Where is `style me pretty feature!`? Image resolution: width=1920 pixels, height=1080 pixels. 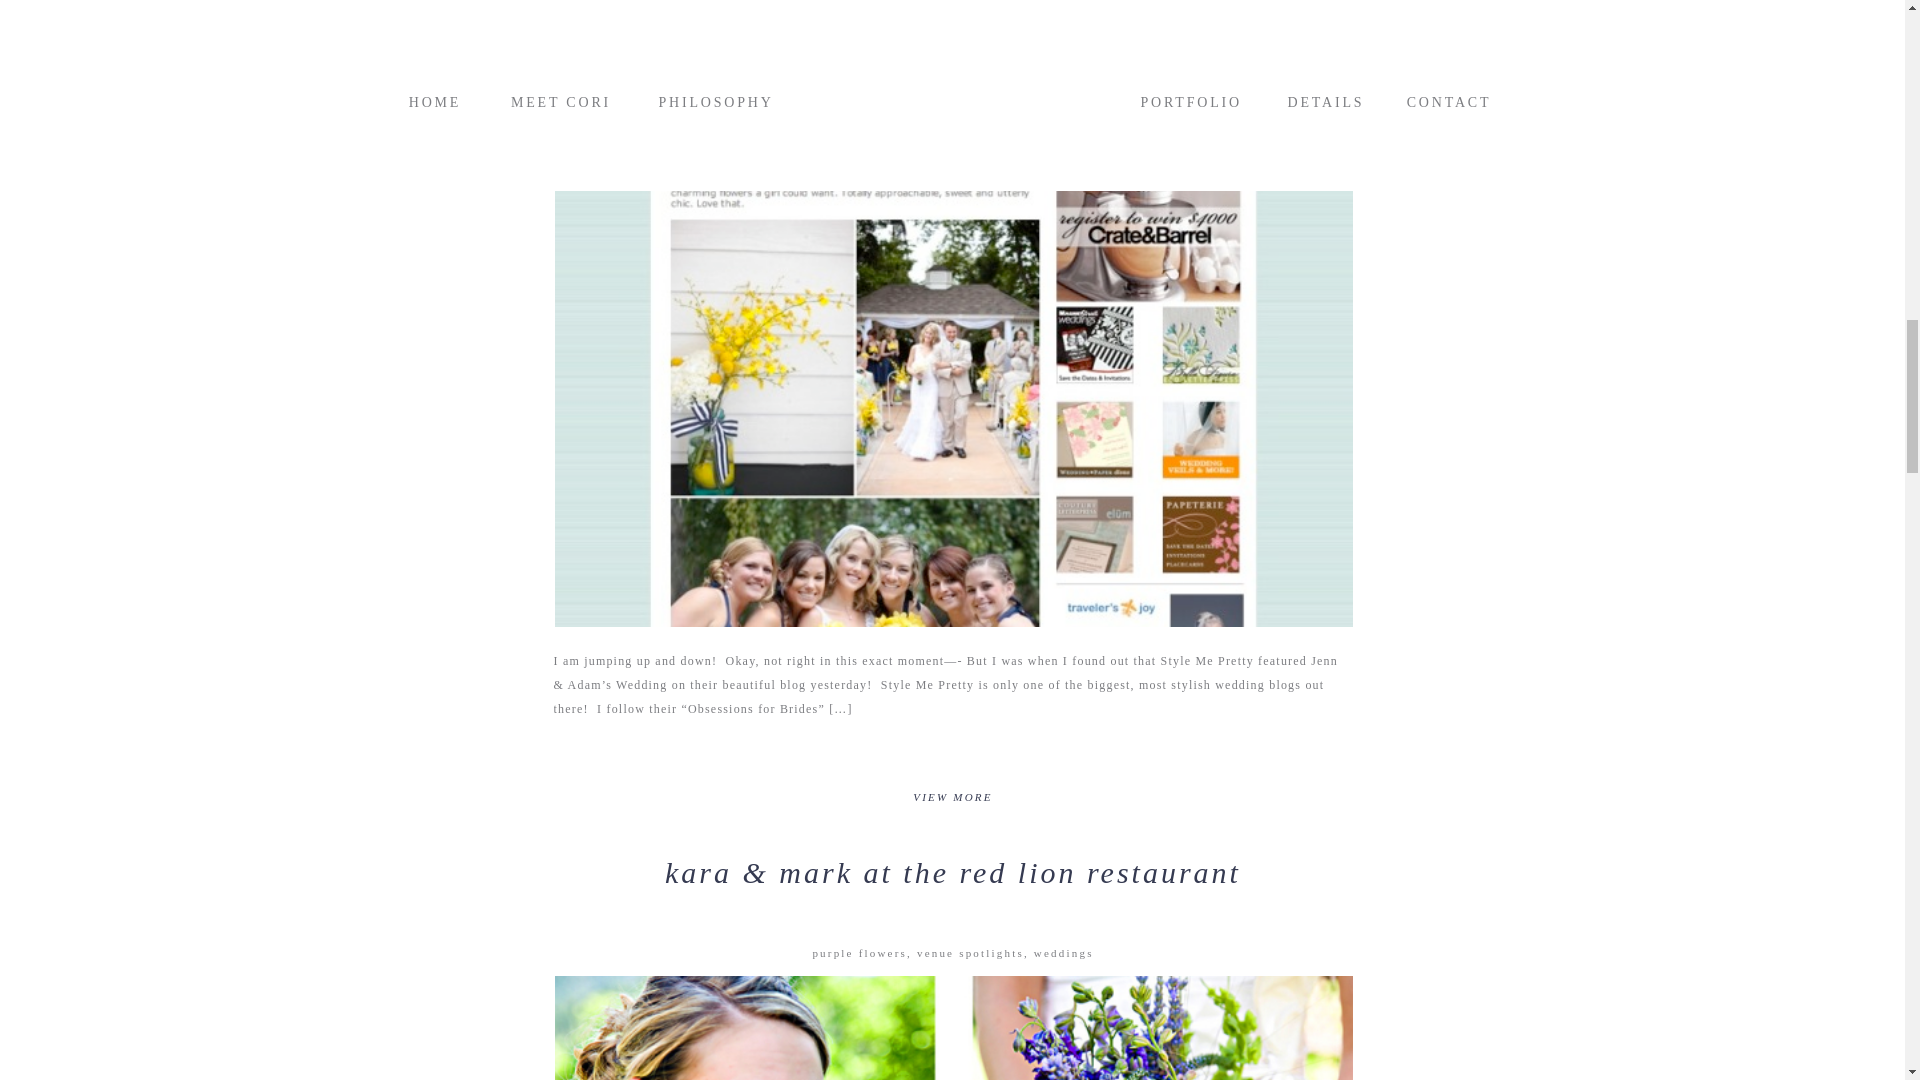
style me pretty feature! is located at coordinates (952, 37).